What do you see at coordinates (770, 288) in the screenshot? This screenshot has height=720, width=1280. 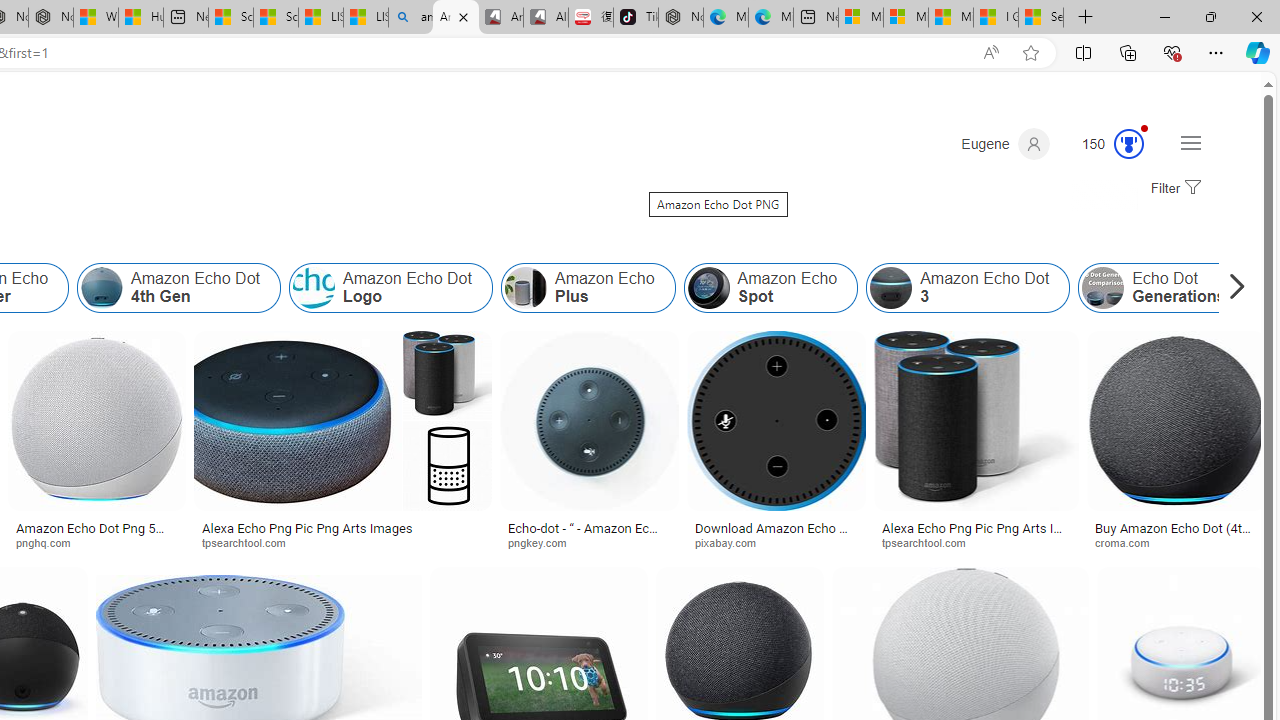 I see `Amazon Echo Spot` at bounding box center [770, 288].